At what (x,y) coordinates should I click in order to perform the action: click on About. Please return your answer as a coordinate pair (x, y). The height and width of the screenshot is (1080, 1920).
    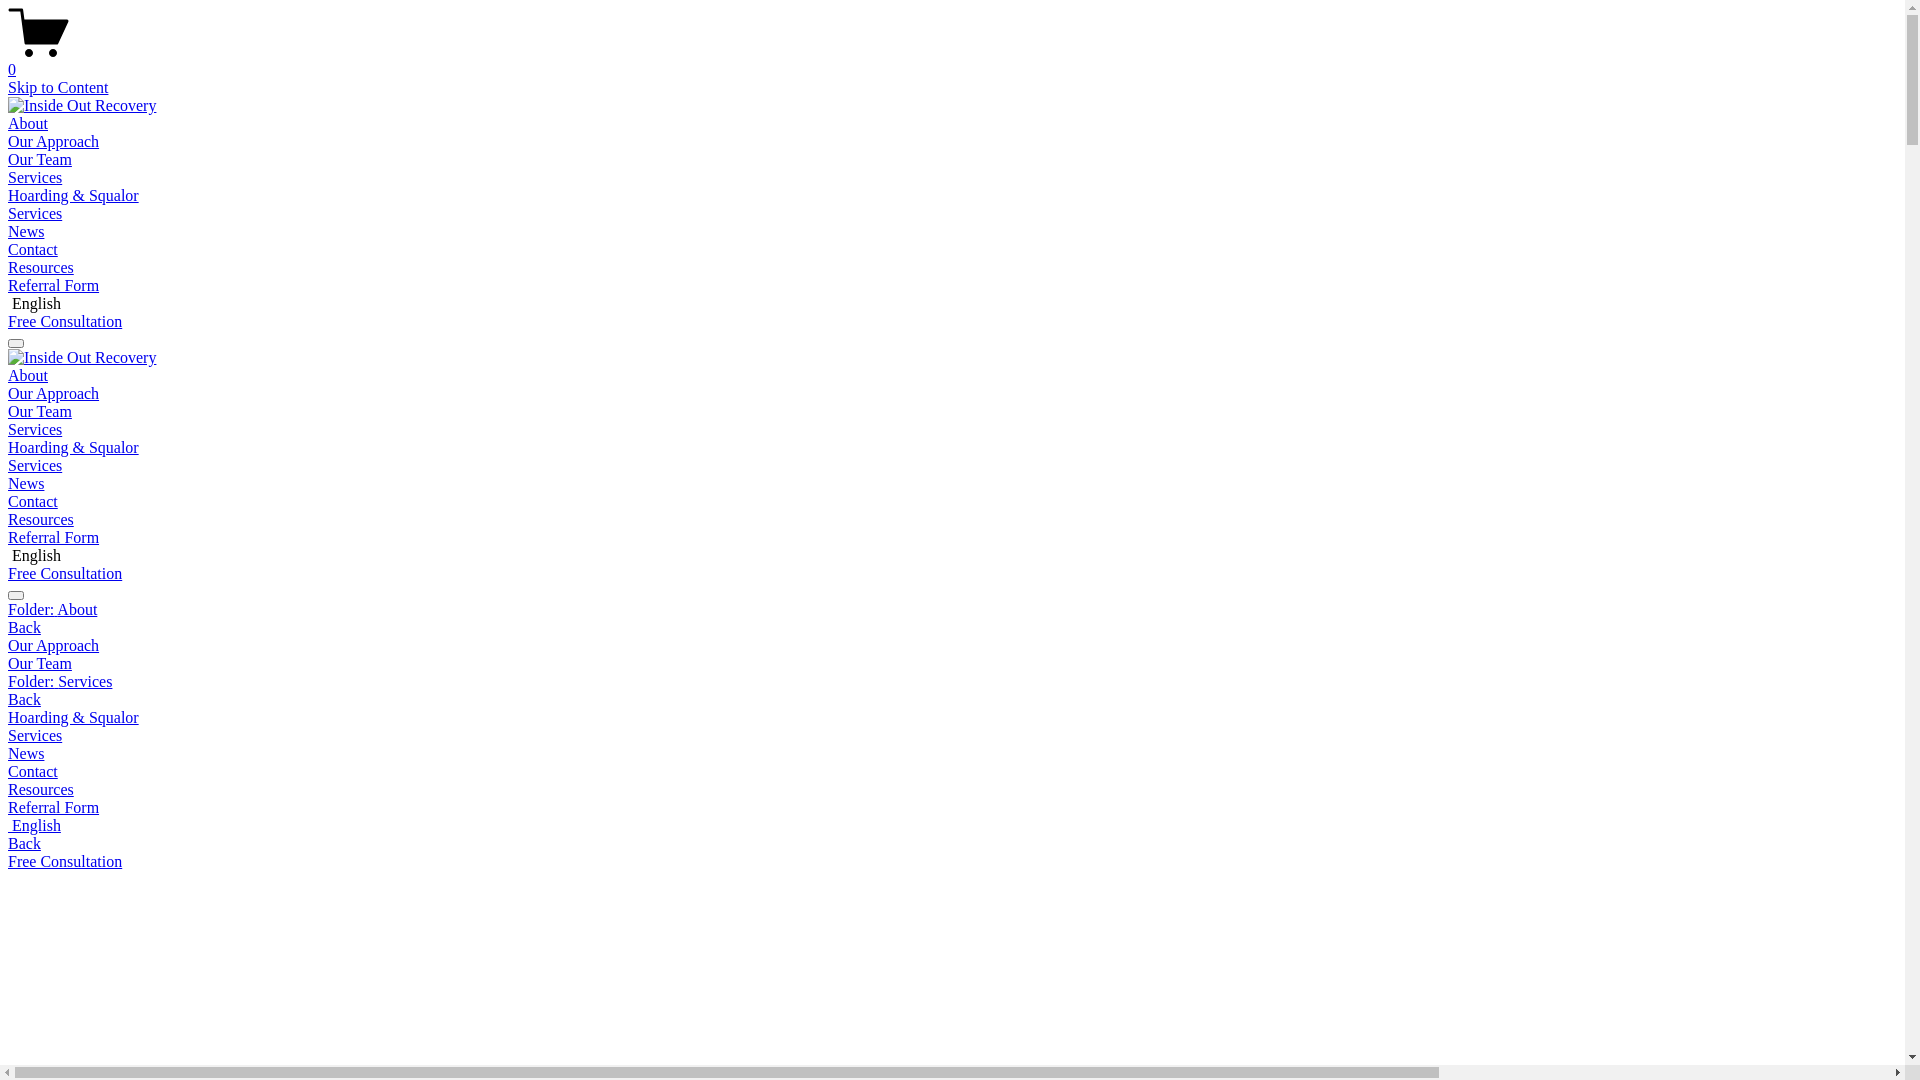
    Looking at the image, I should click on (28, 124).